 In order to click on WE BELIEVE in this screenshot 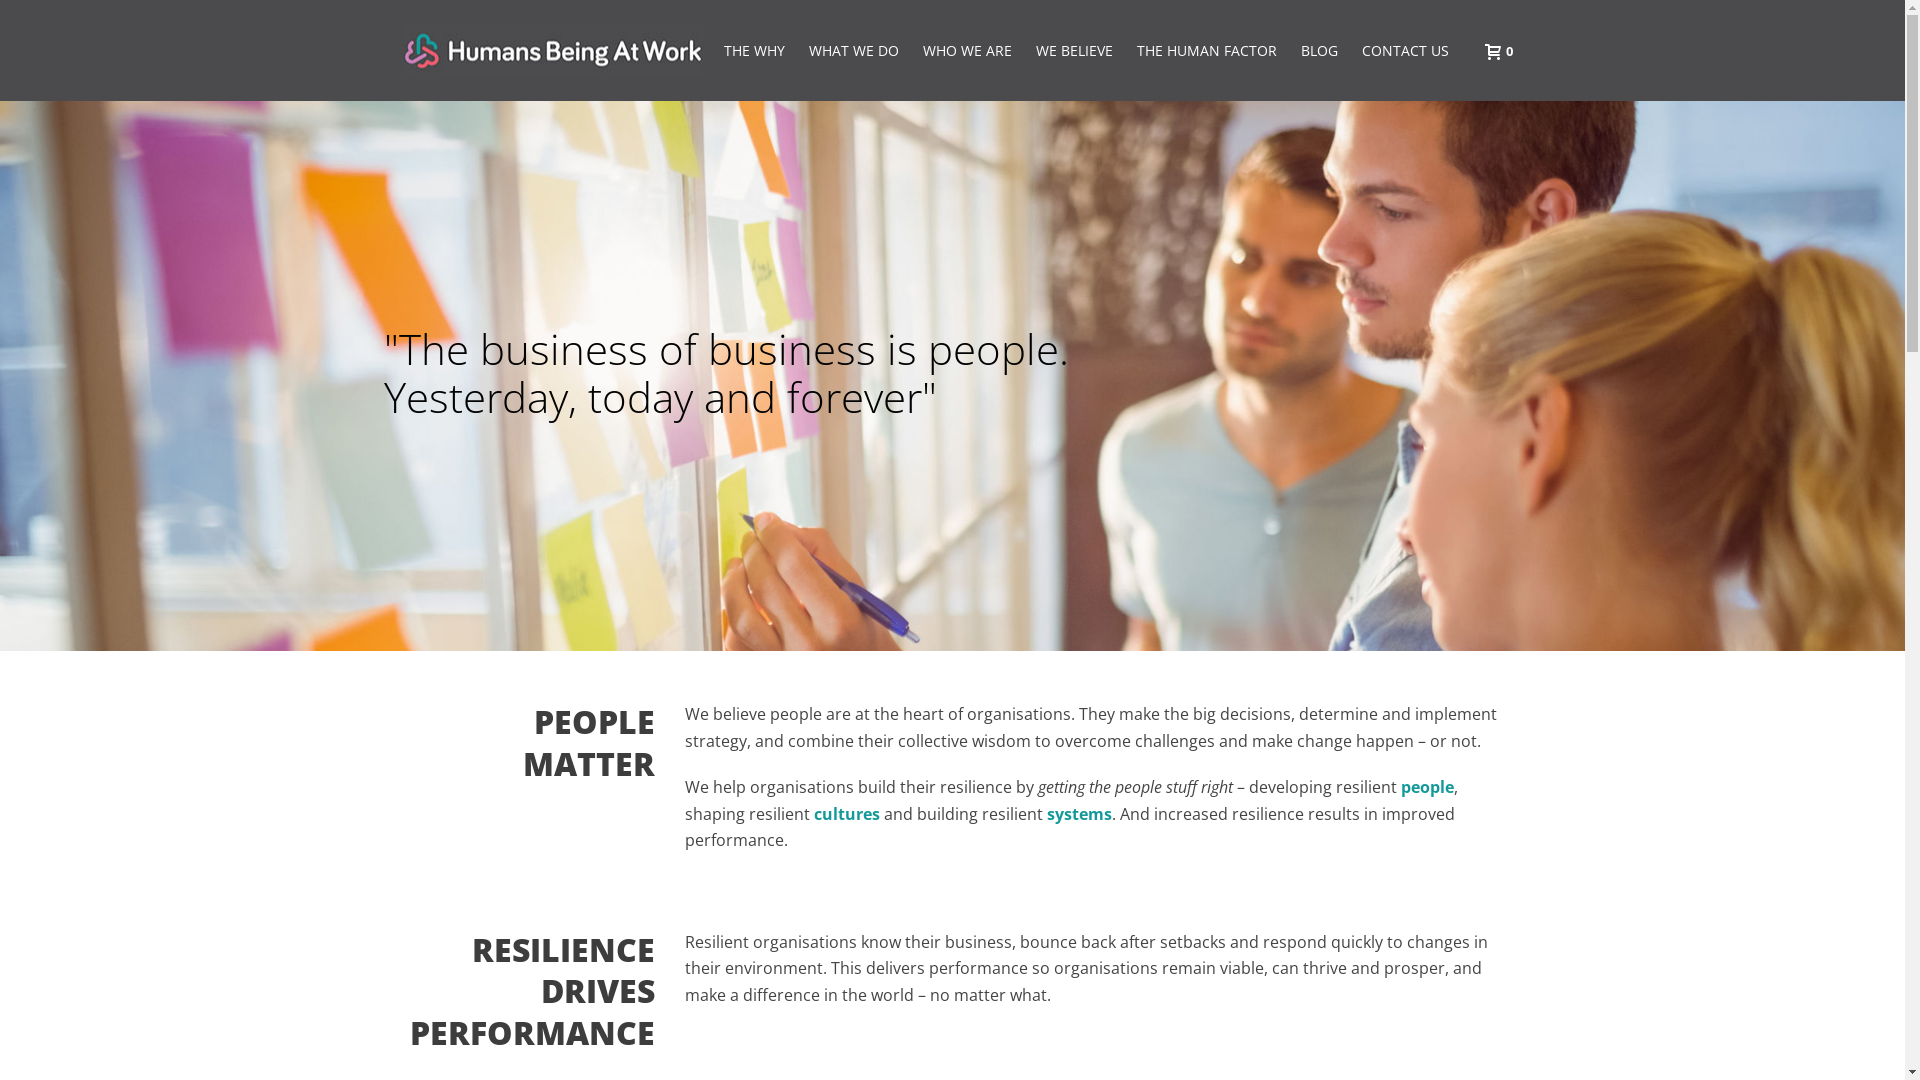, I will do `click(1074, 52)`.